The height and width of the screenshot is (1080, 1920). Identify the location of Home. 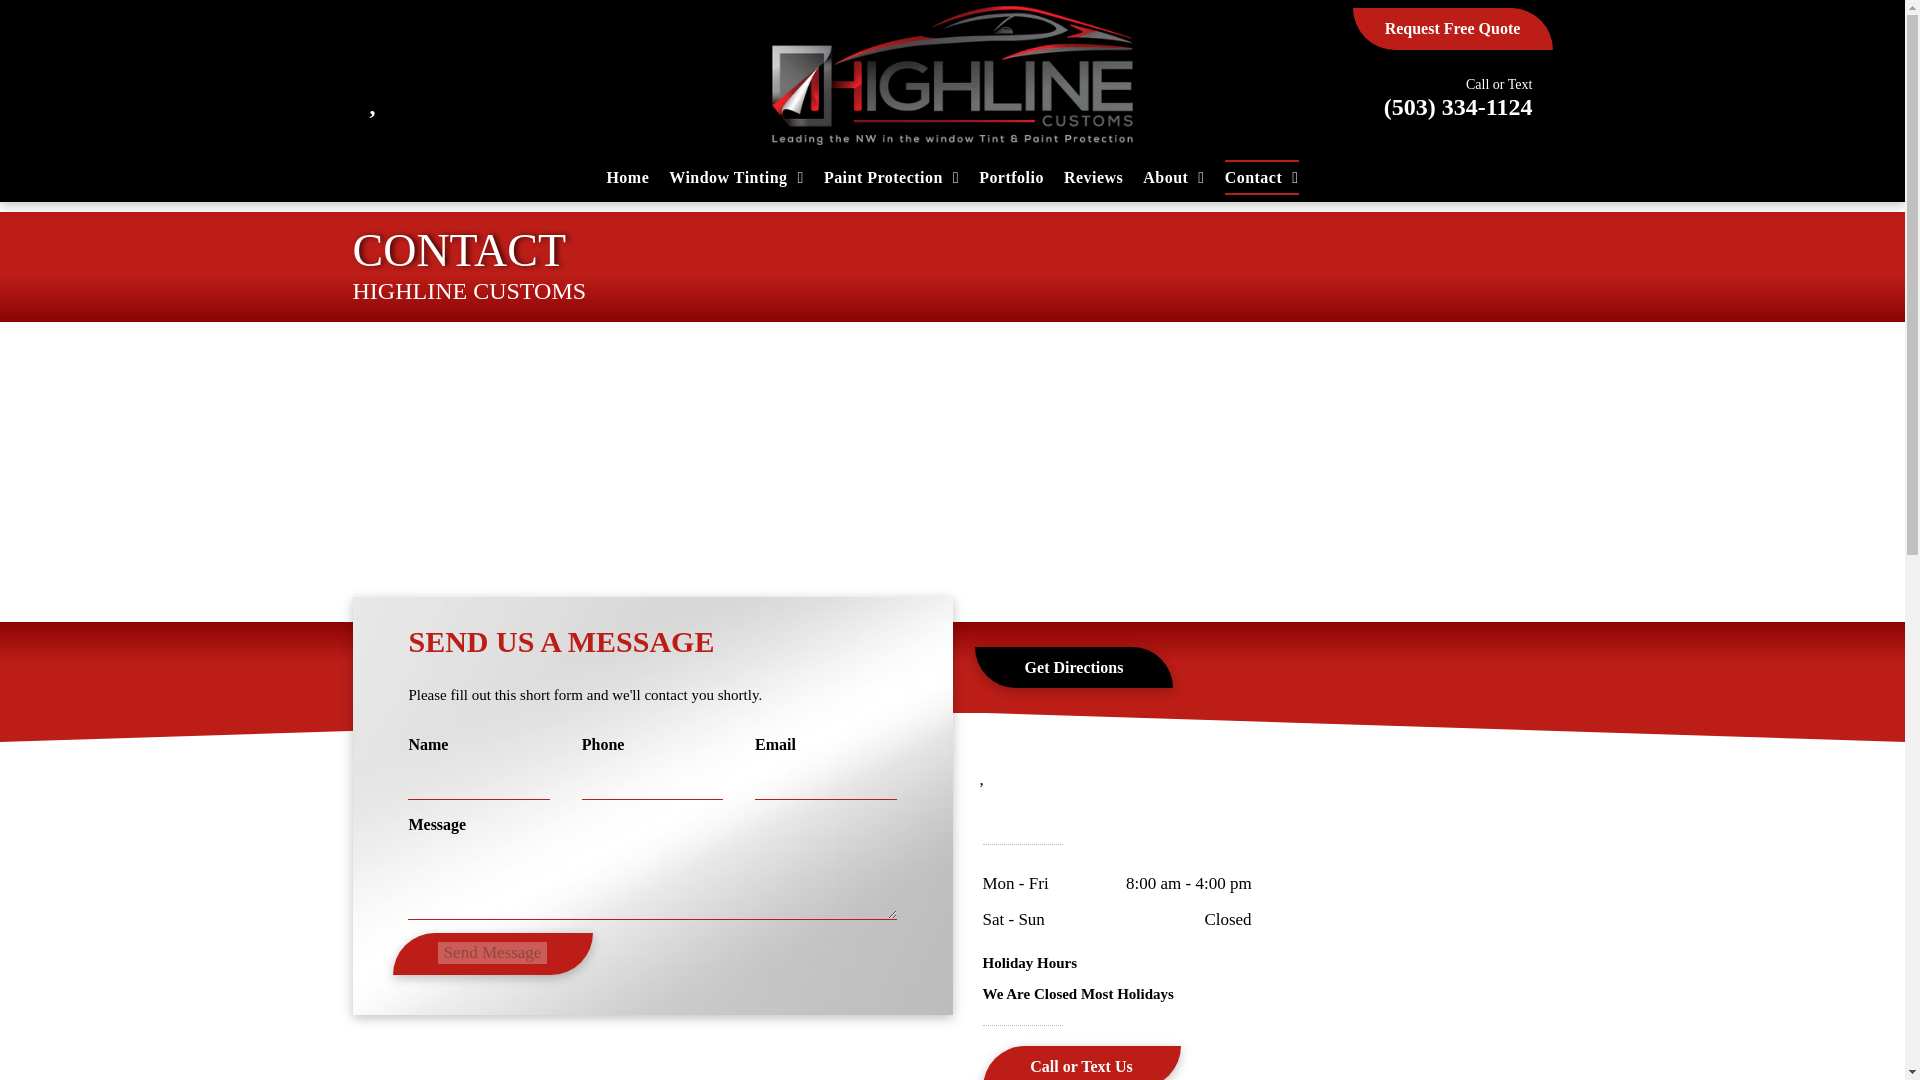
(626, 176).